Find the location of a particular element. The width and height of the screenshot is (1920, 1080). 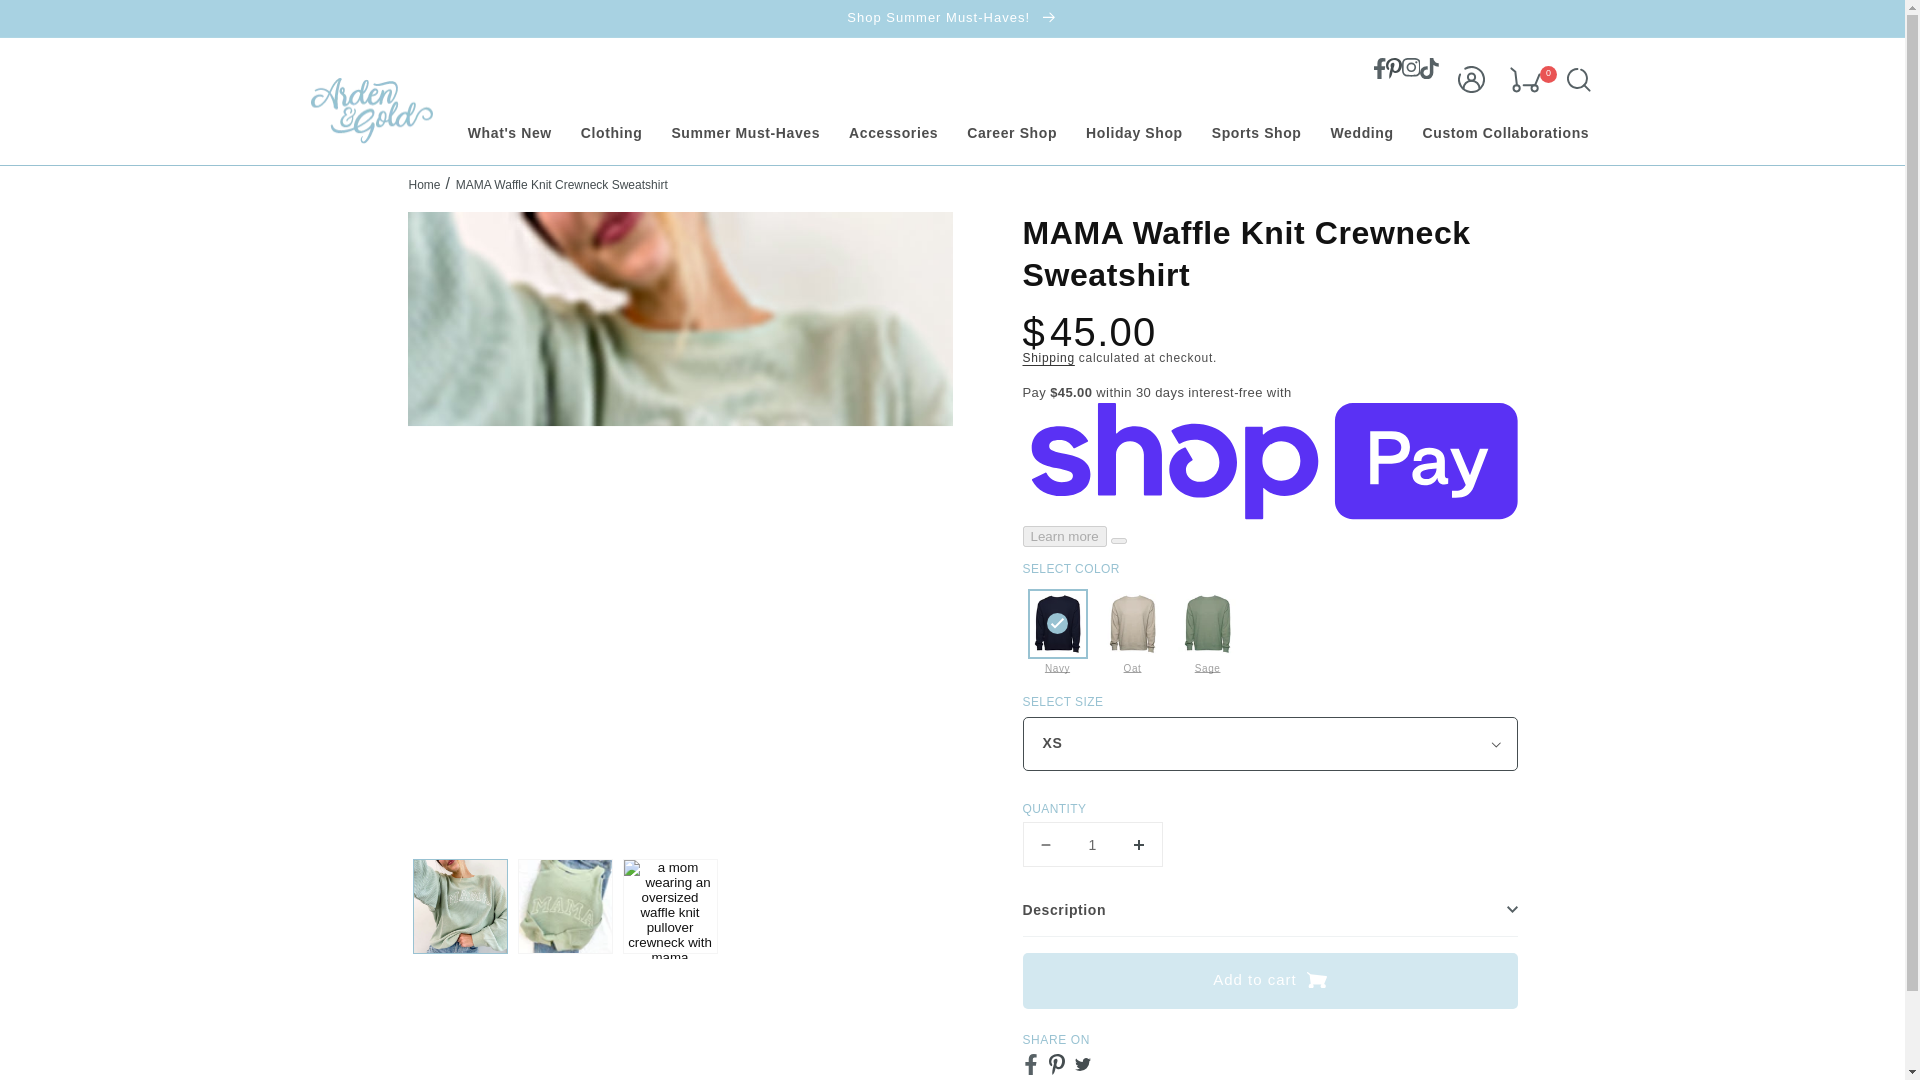

1 is located at coordinates (1091, 844).